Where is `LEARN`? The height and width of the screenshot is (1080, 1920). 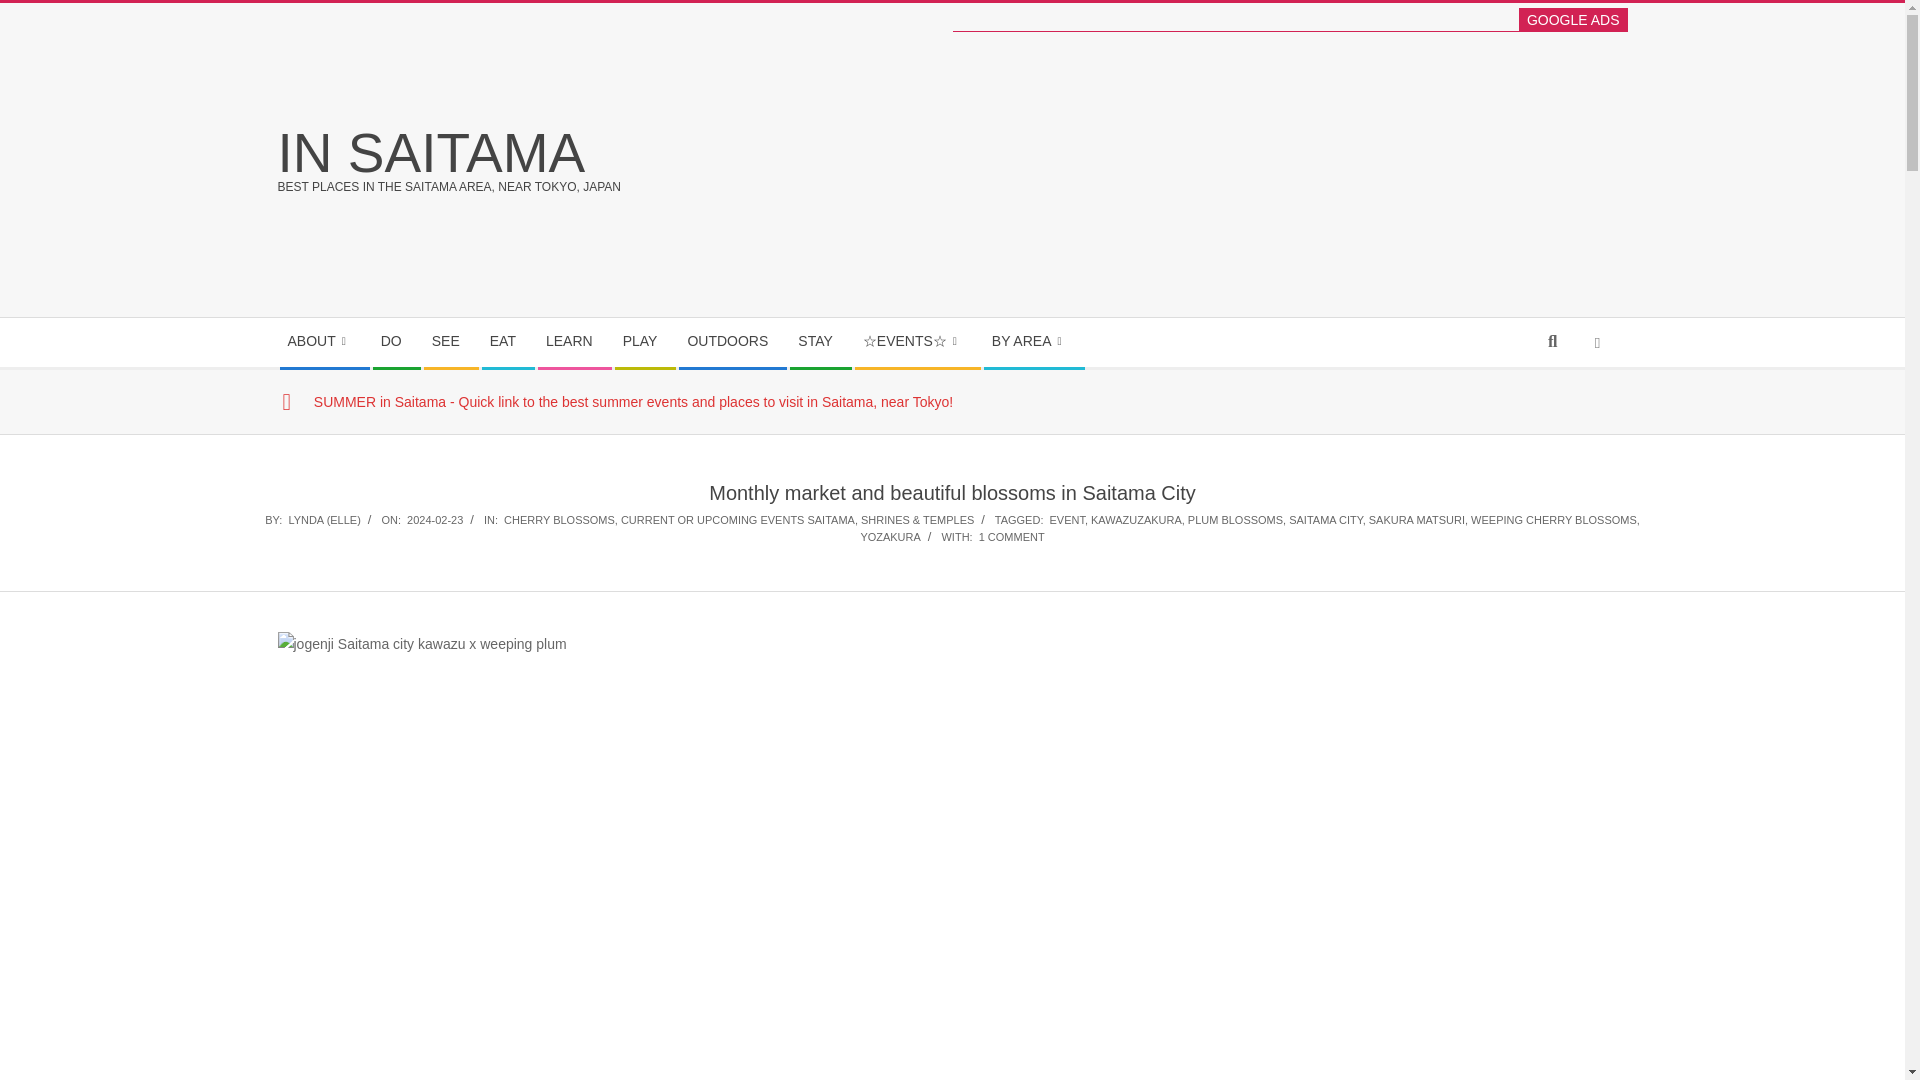
LEARN is located at coordinates (574, 342).